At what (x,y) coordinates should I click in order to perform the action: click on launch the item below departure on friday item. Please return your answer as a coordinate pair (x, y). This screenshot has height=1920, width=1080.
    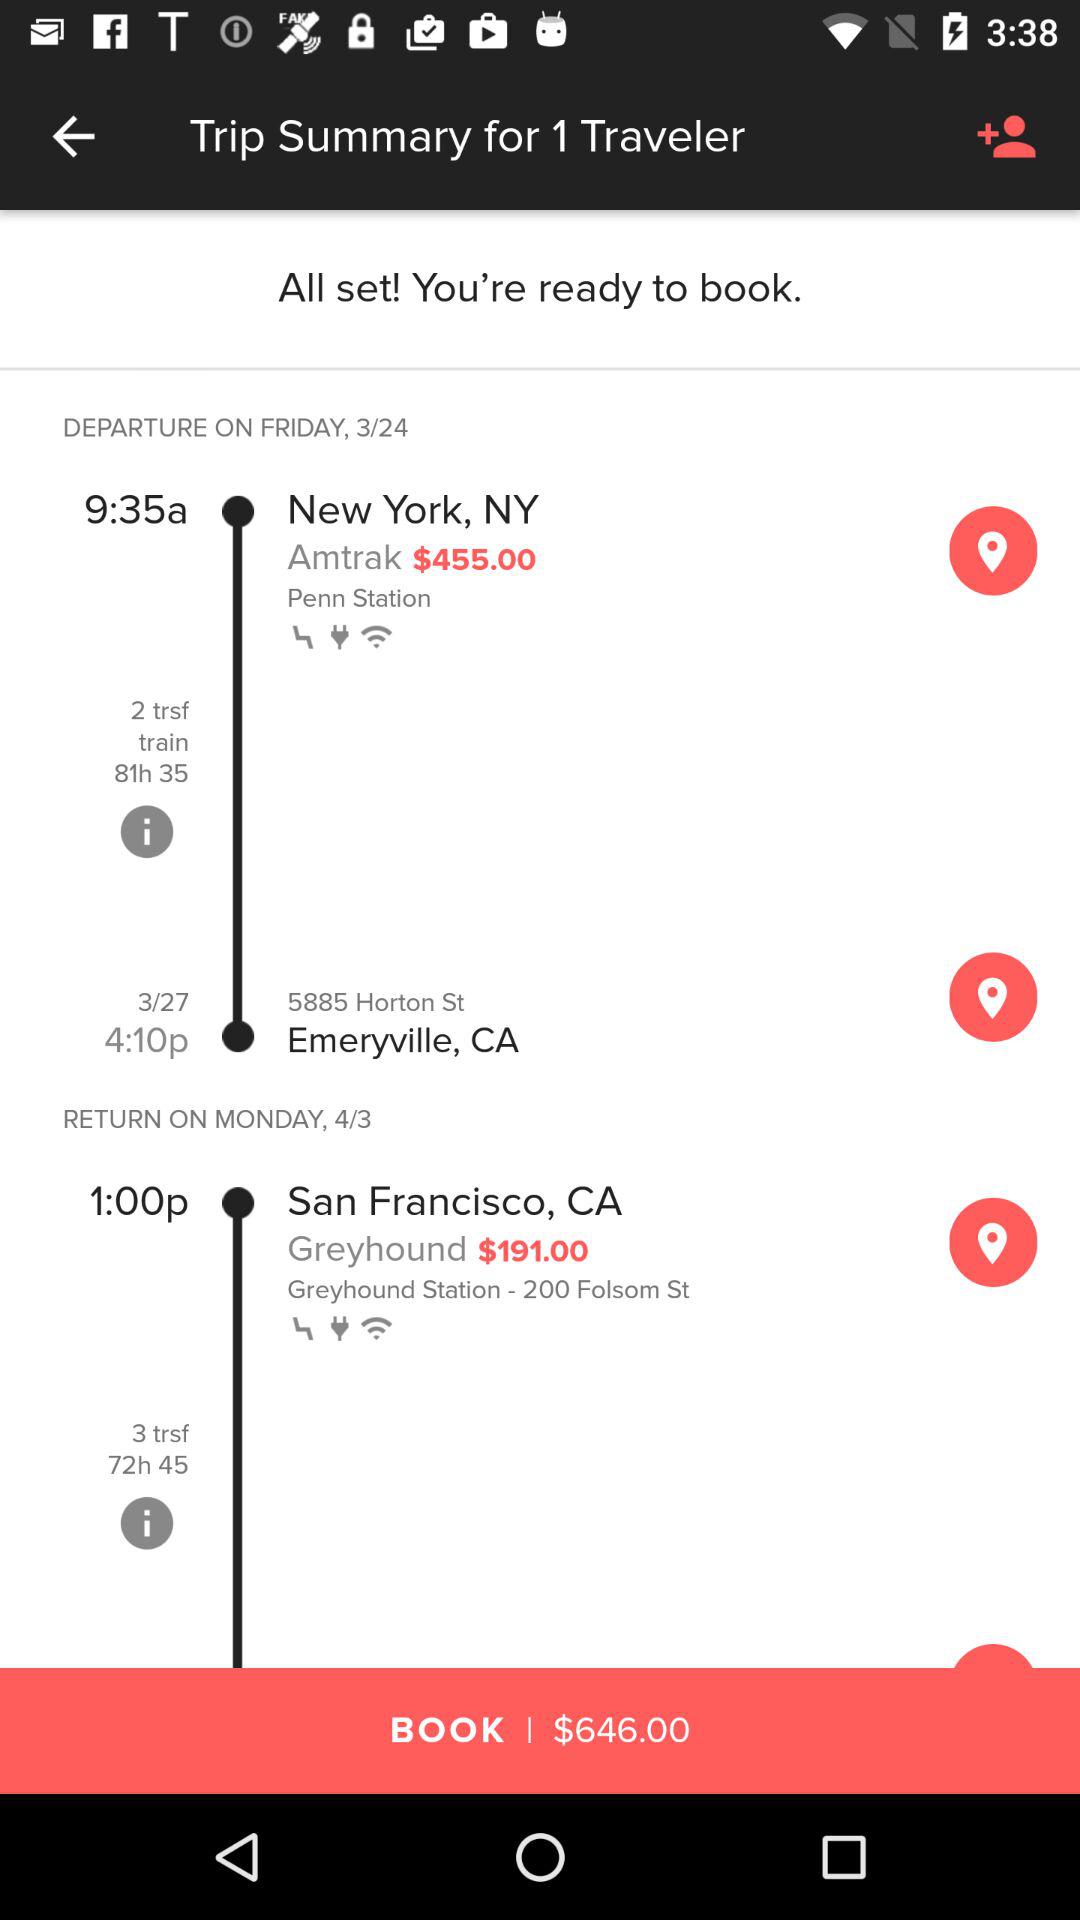
    Looking at the image, I should click on (136, 510).